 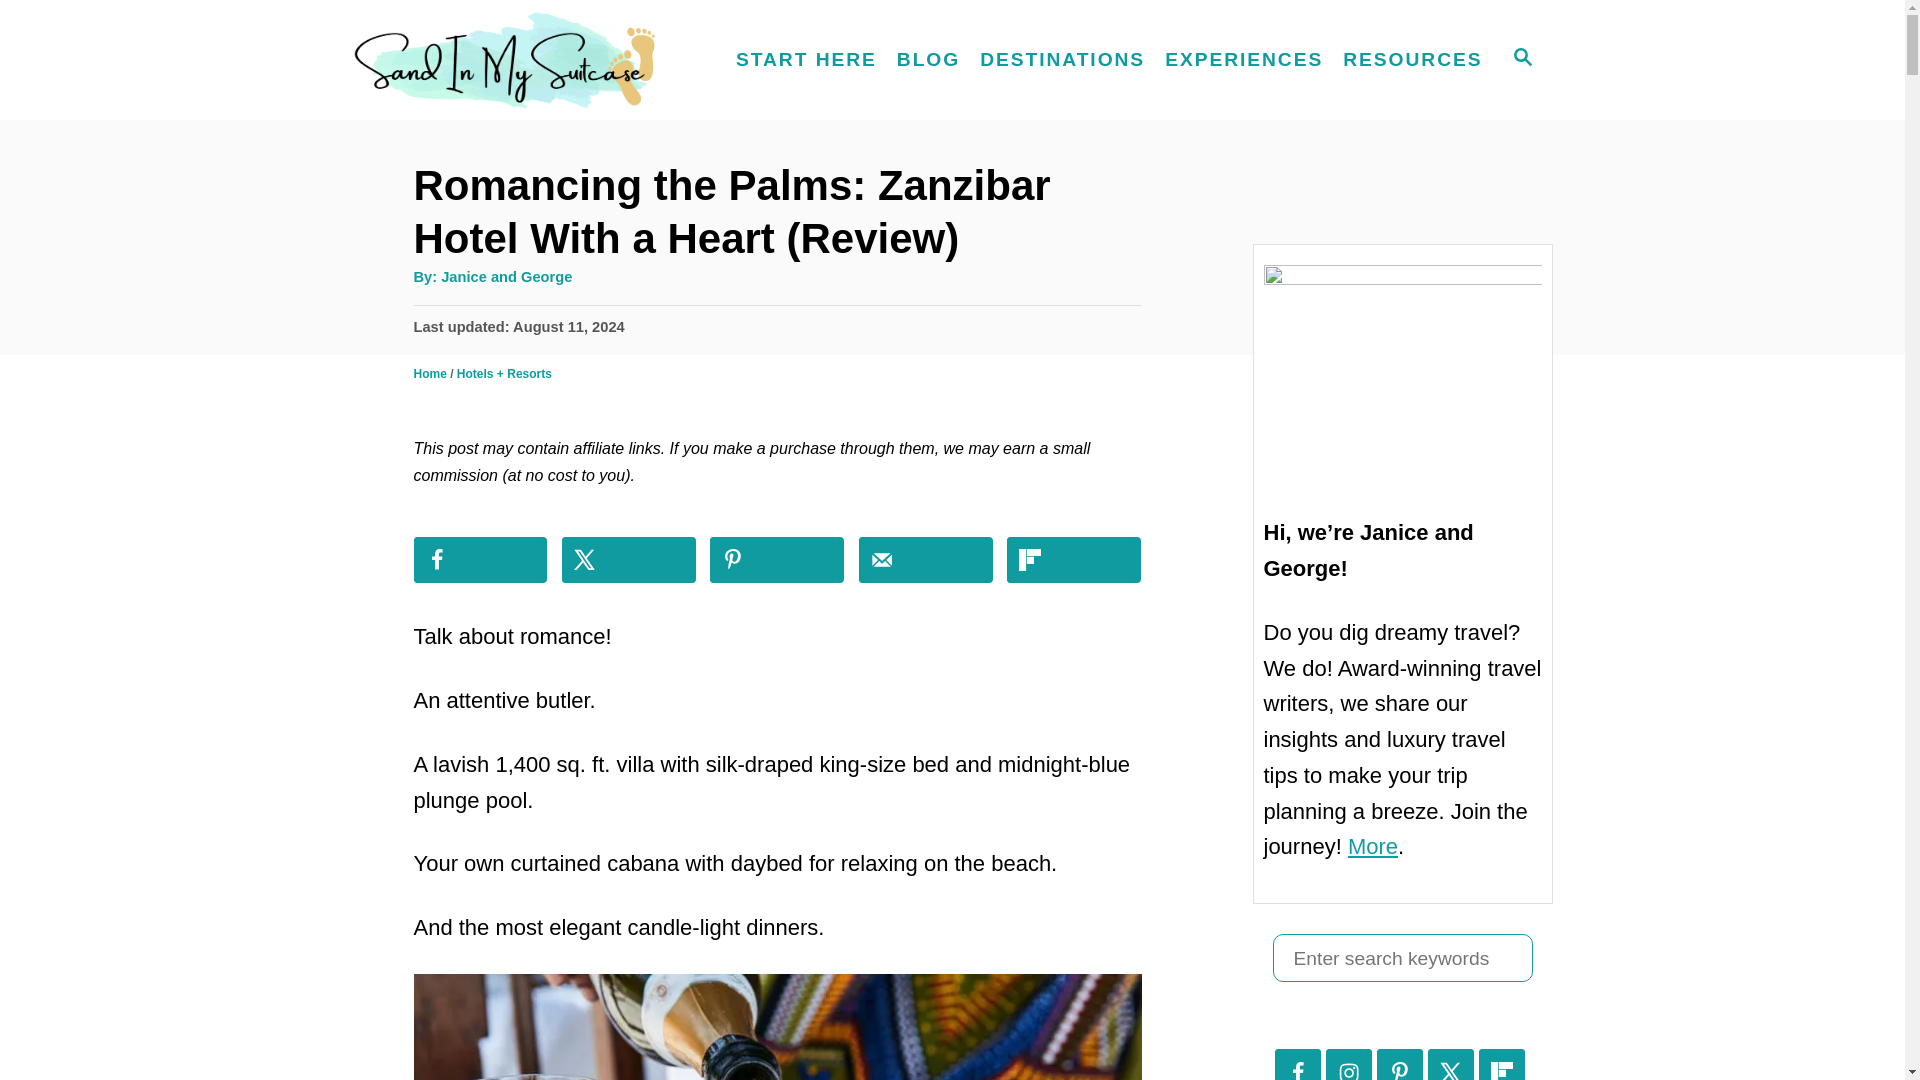 What do you see at coordinates (806, 60) in the screenshot?
I see `START HERE` at bounding box center [806, 60].